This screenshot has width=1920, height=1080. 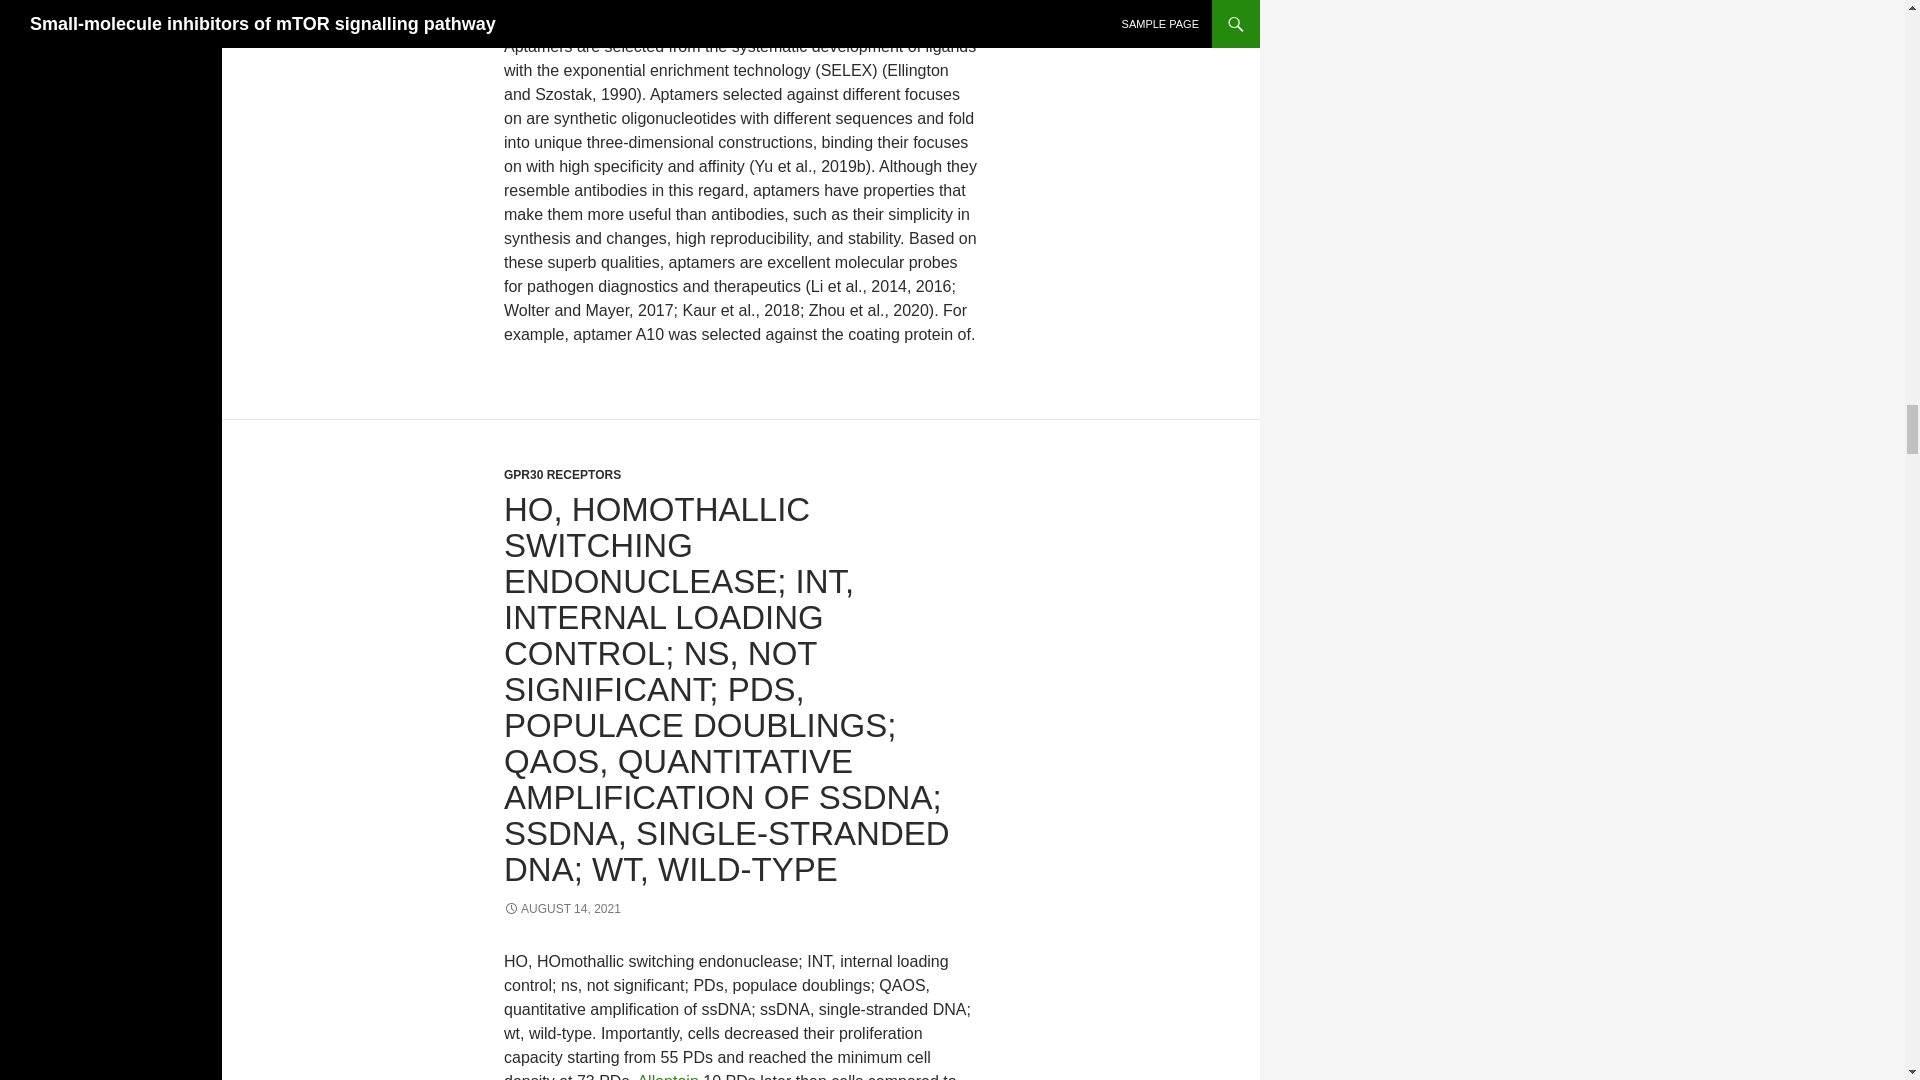 I want to click on AUGUST 14, 2021, so click(x=562, y=908).